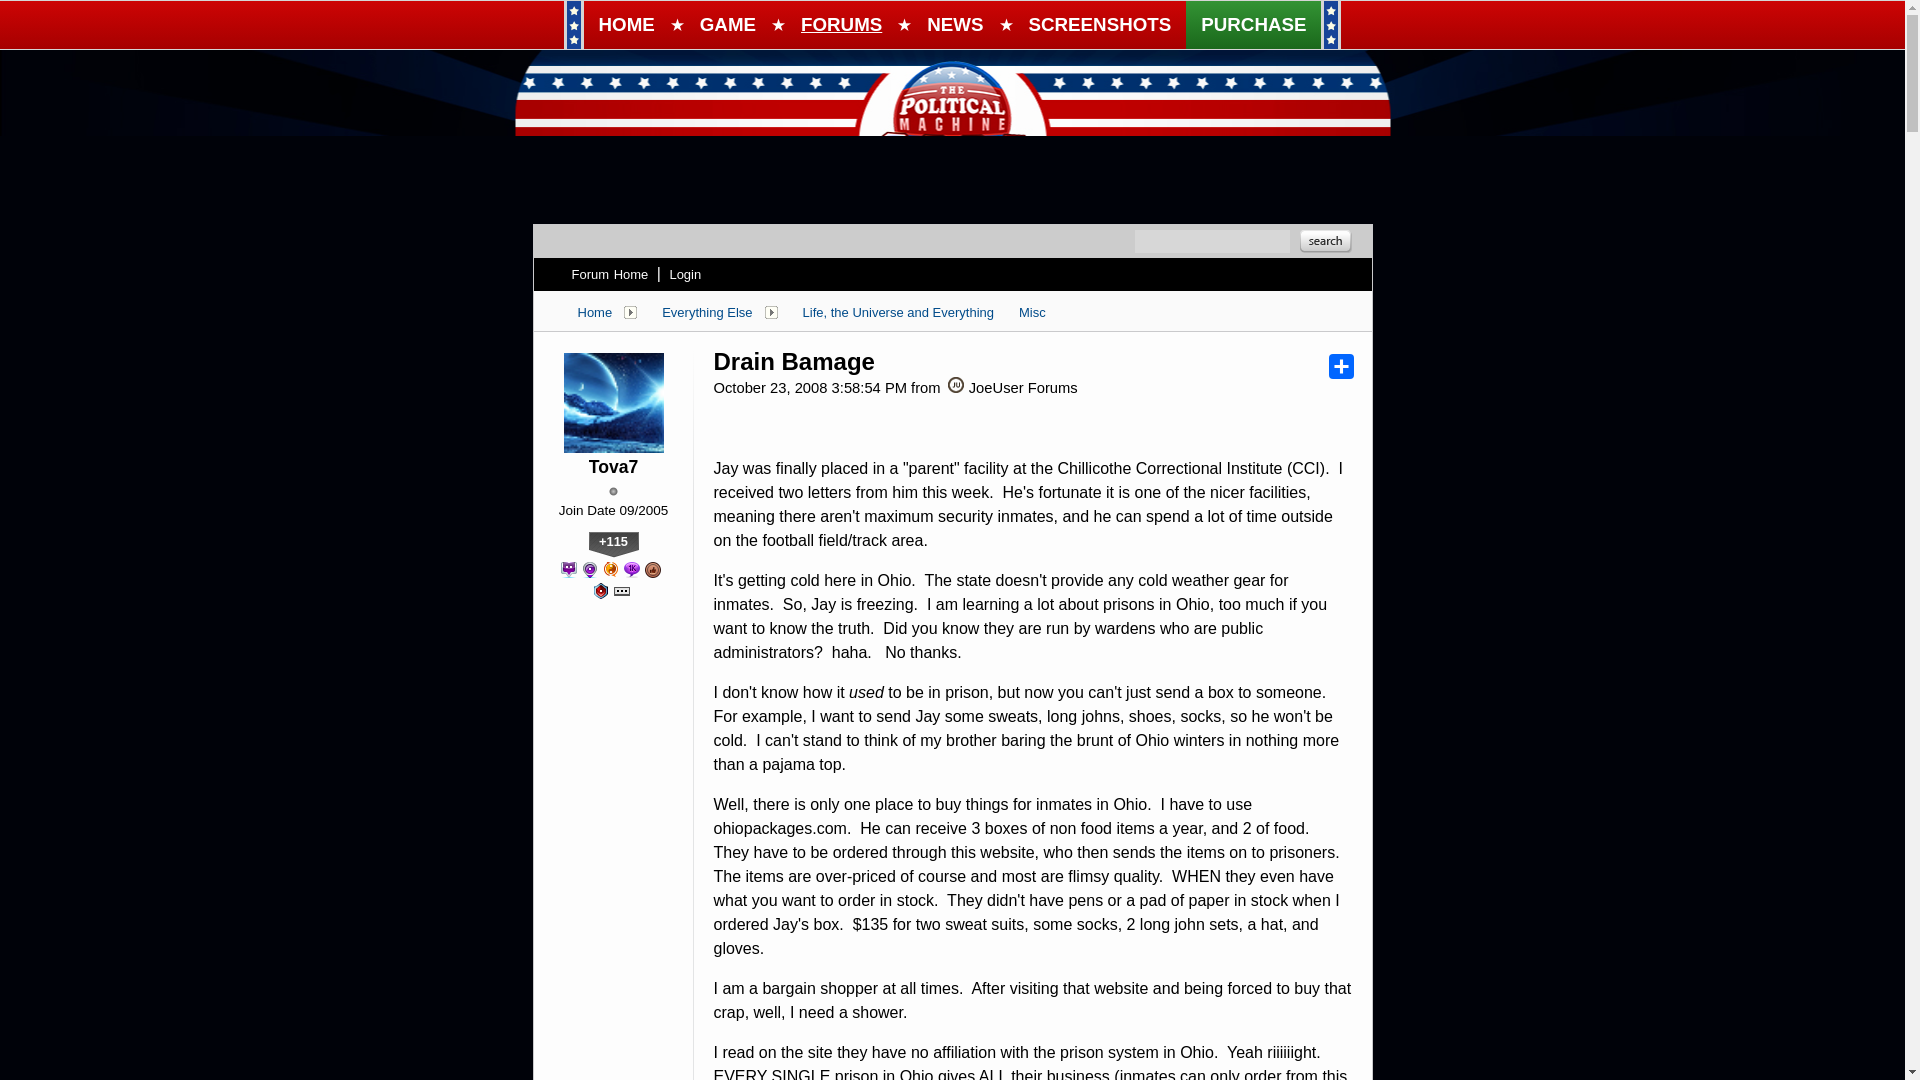 Image resolution: width=1920 pixels, height=1080 pixels. I want to click on Home, so click(594, 311).